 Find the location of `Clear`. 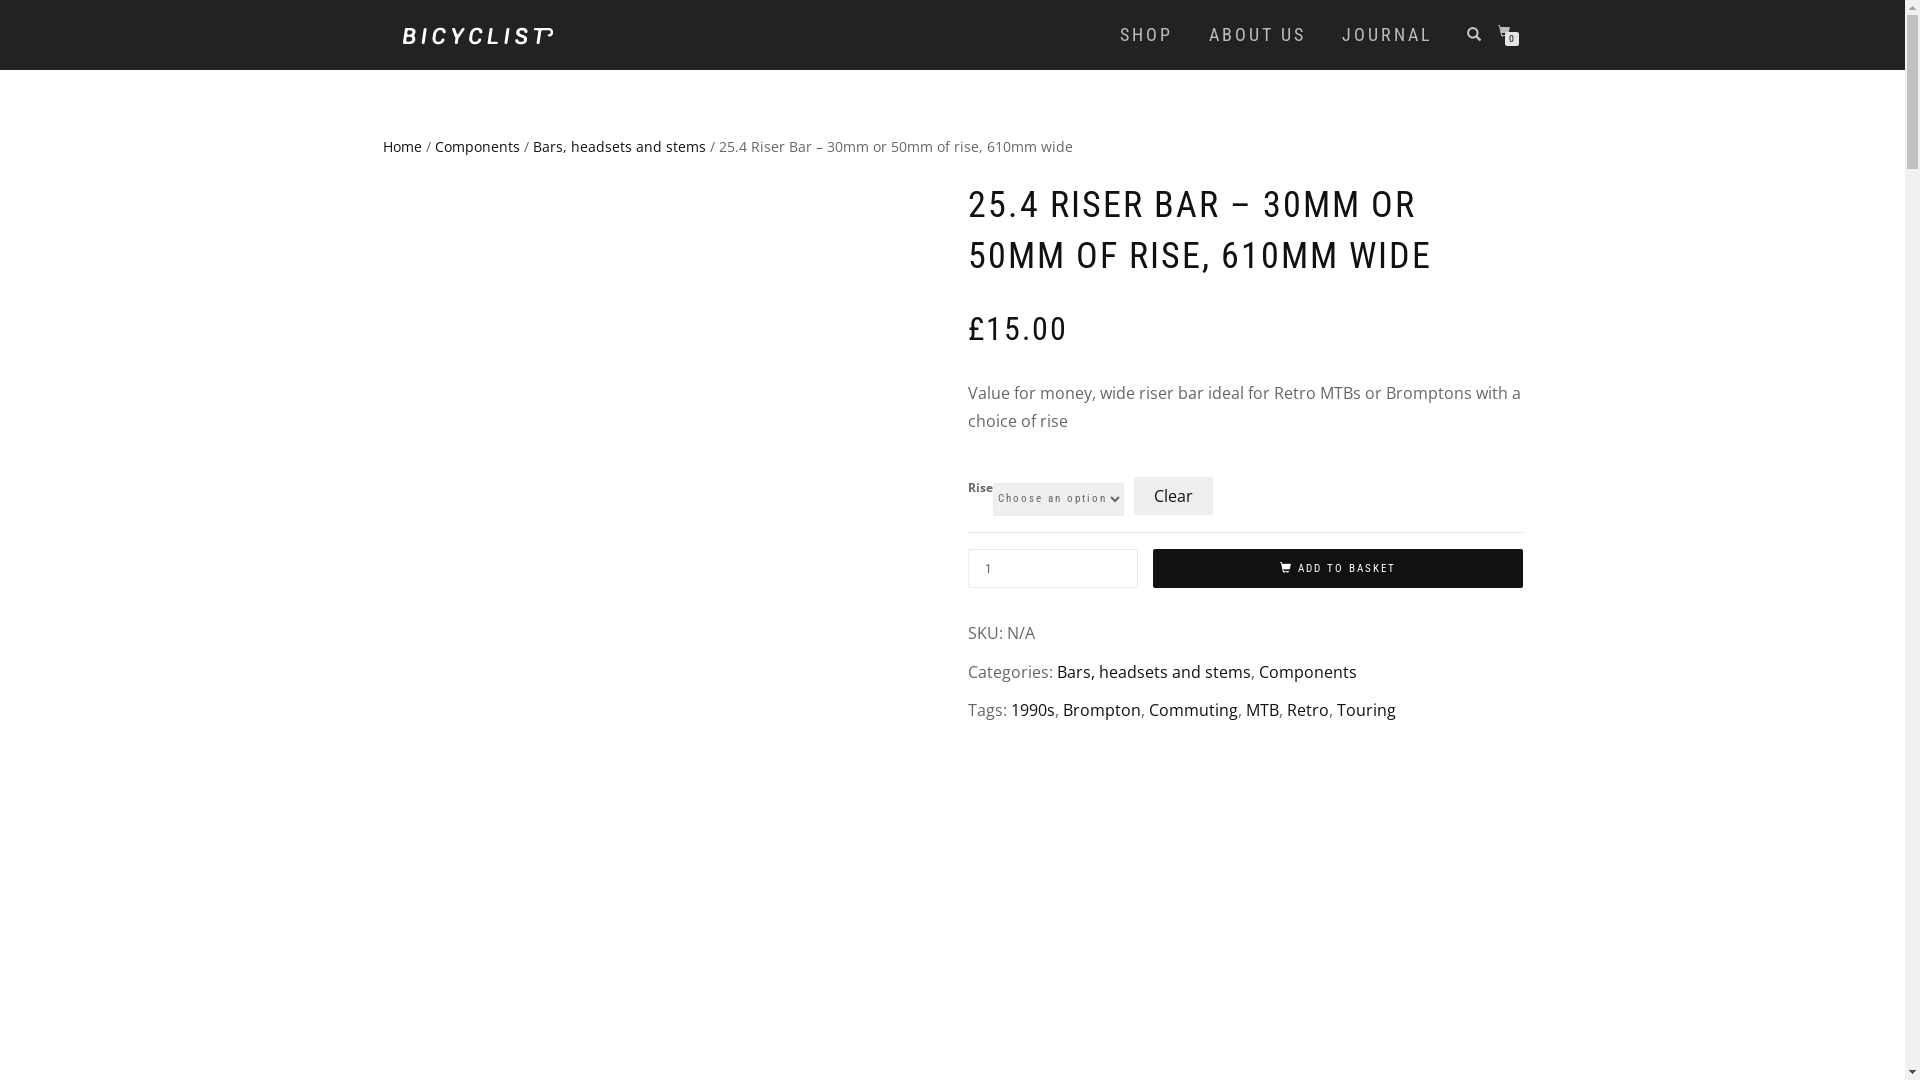

Clear is located at coordinates (1174, 496).